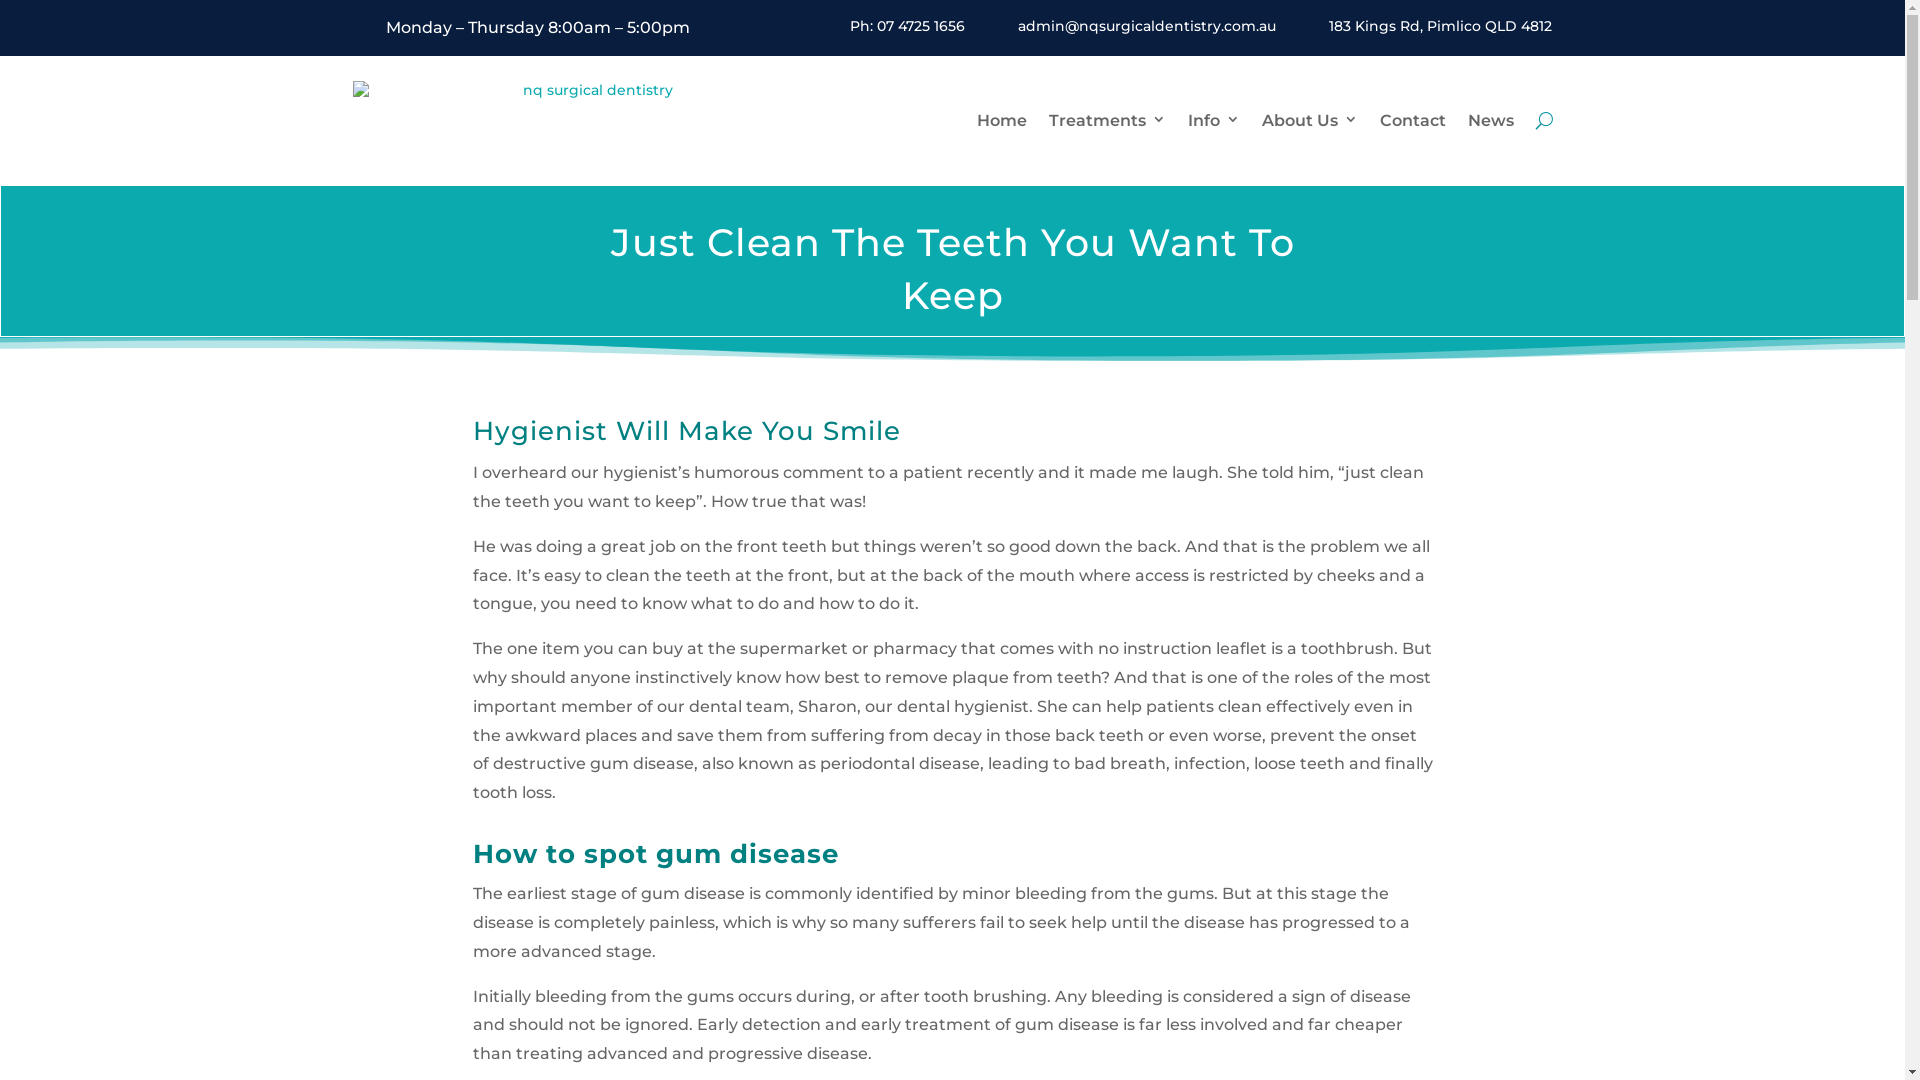  What do you see at coordinates (1106, 120) in the screenshot?
I see `Treatments` at bounding box center [1106, 120].